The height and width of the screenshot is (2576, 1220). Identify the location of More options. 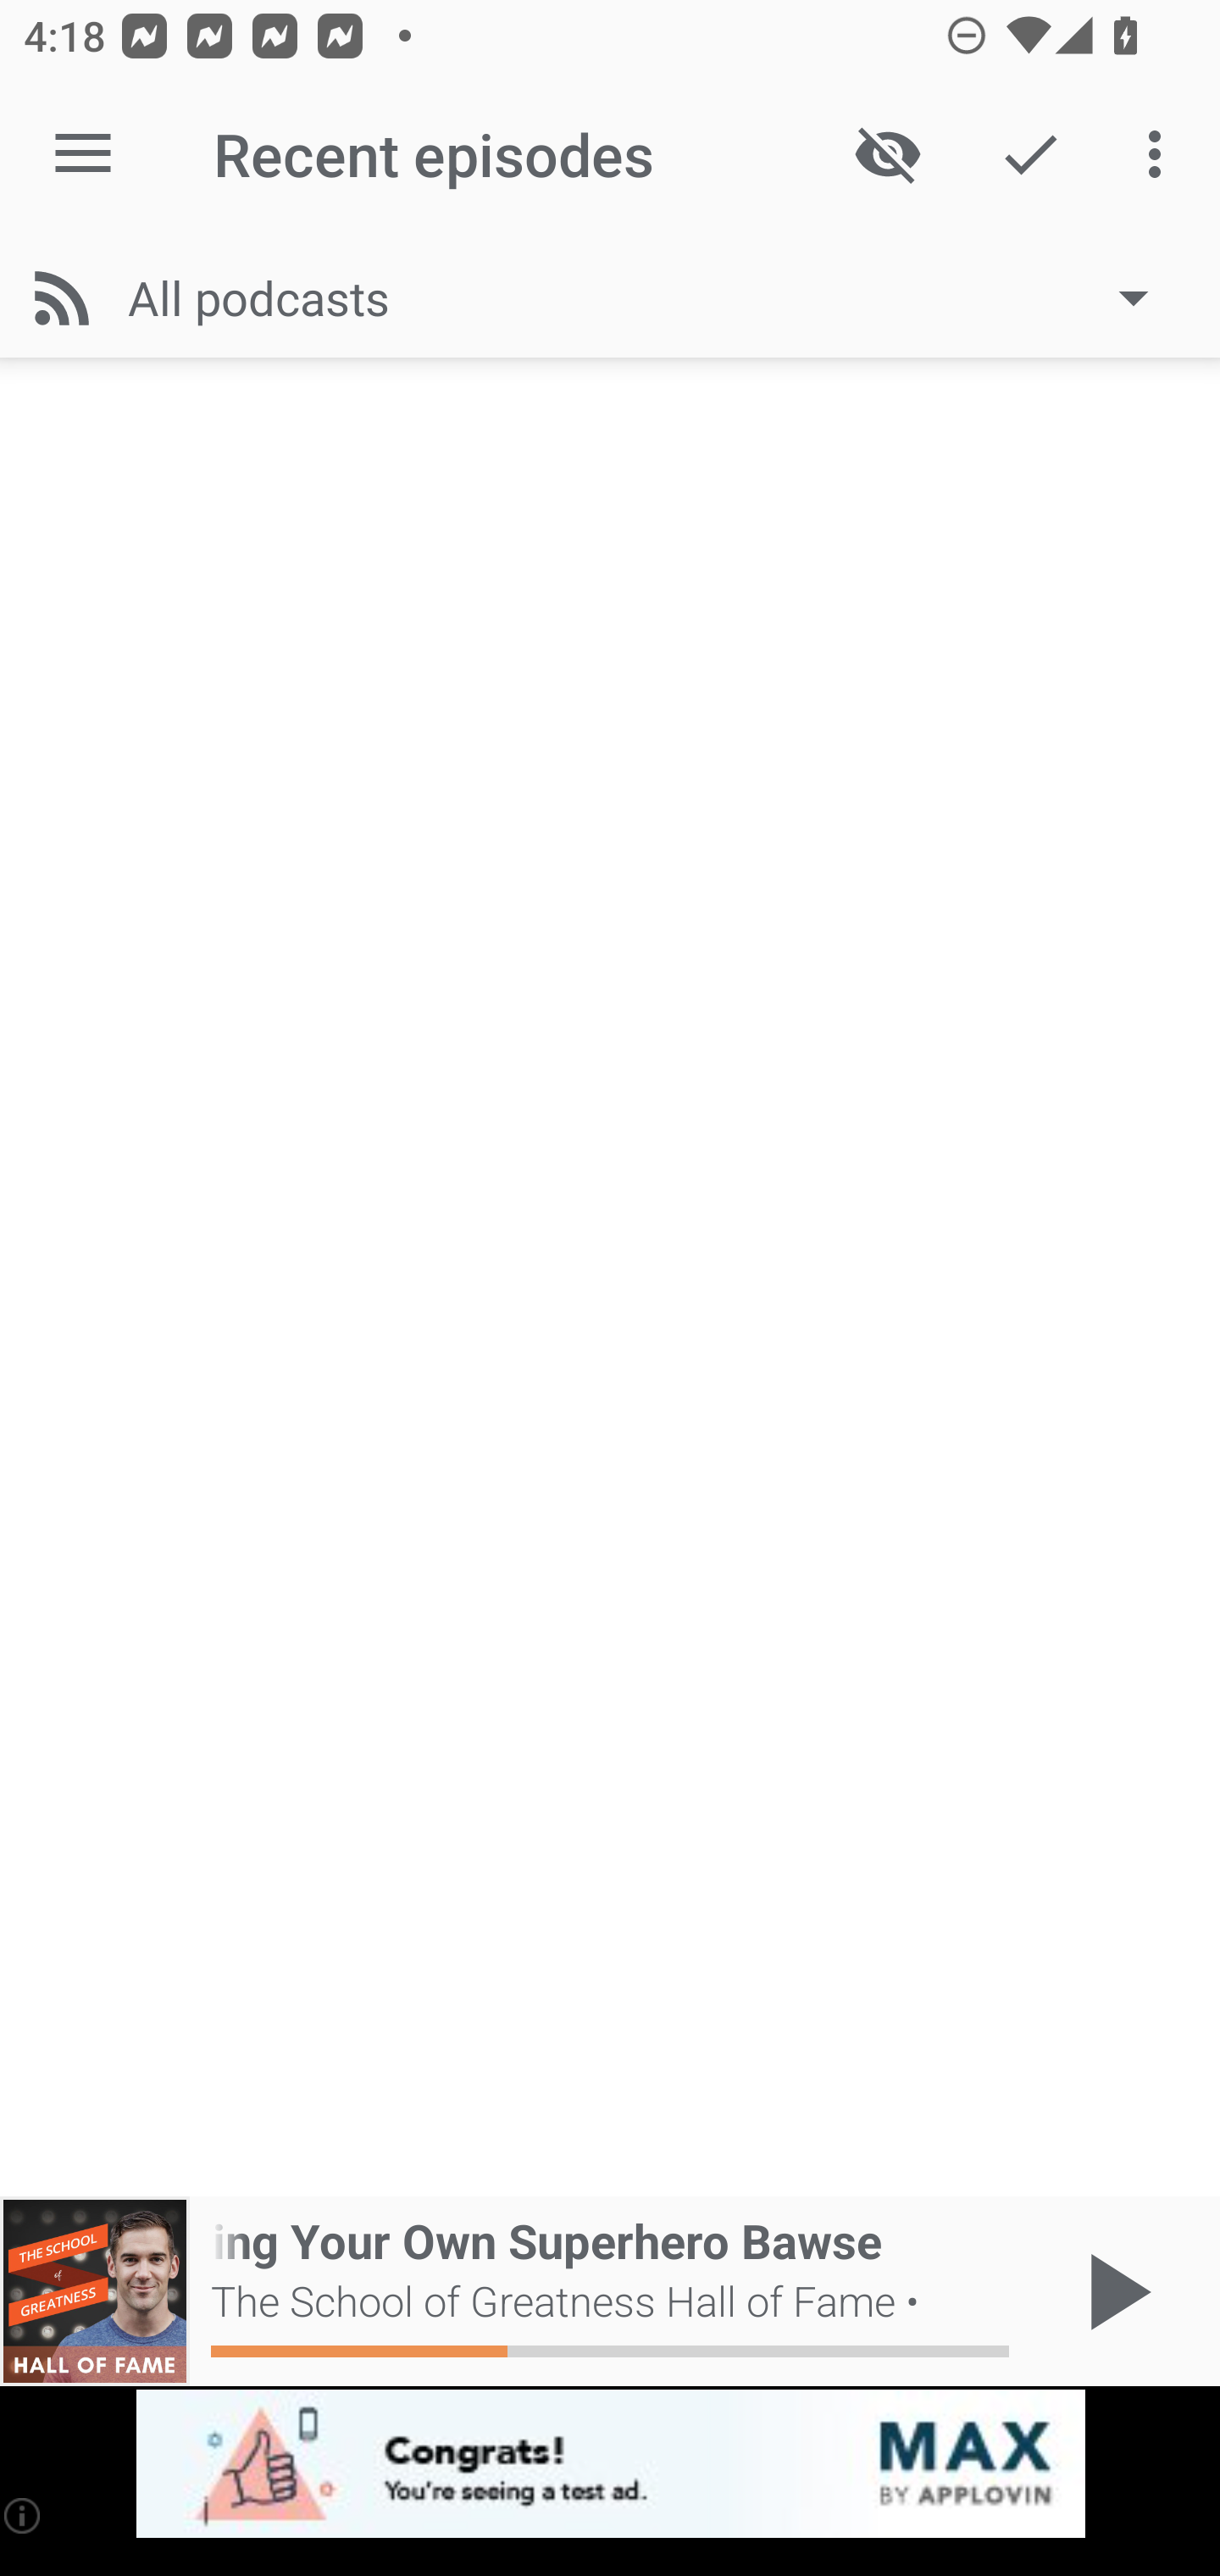
(1161, 154).